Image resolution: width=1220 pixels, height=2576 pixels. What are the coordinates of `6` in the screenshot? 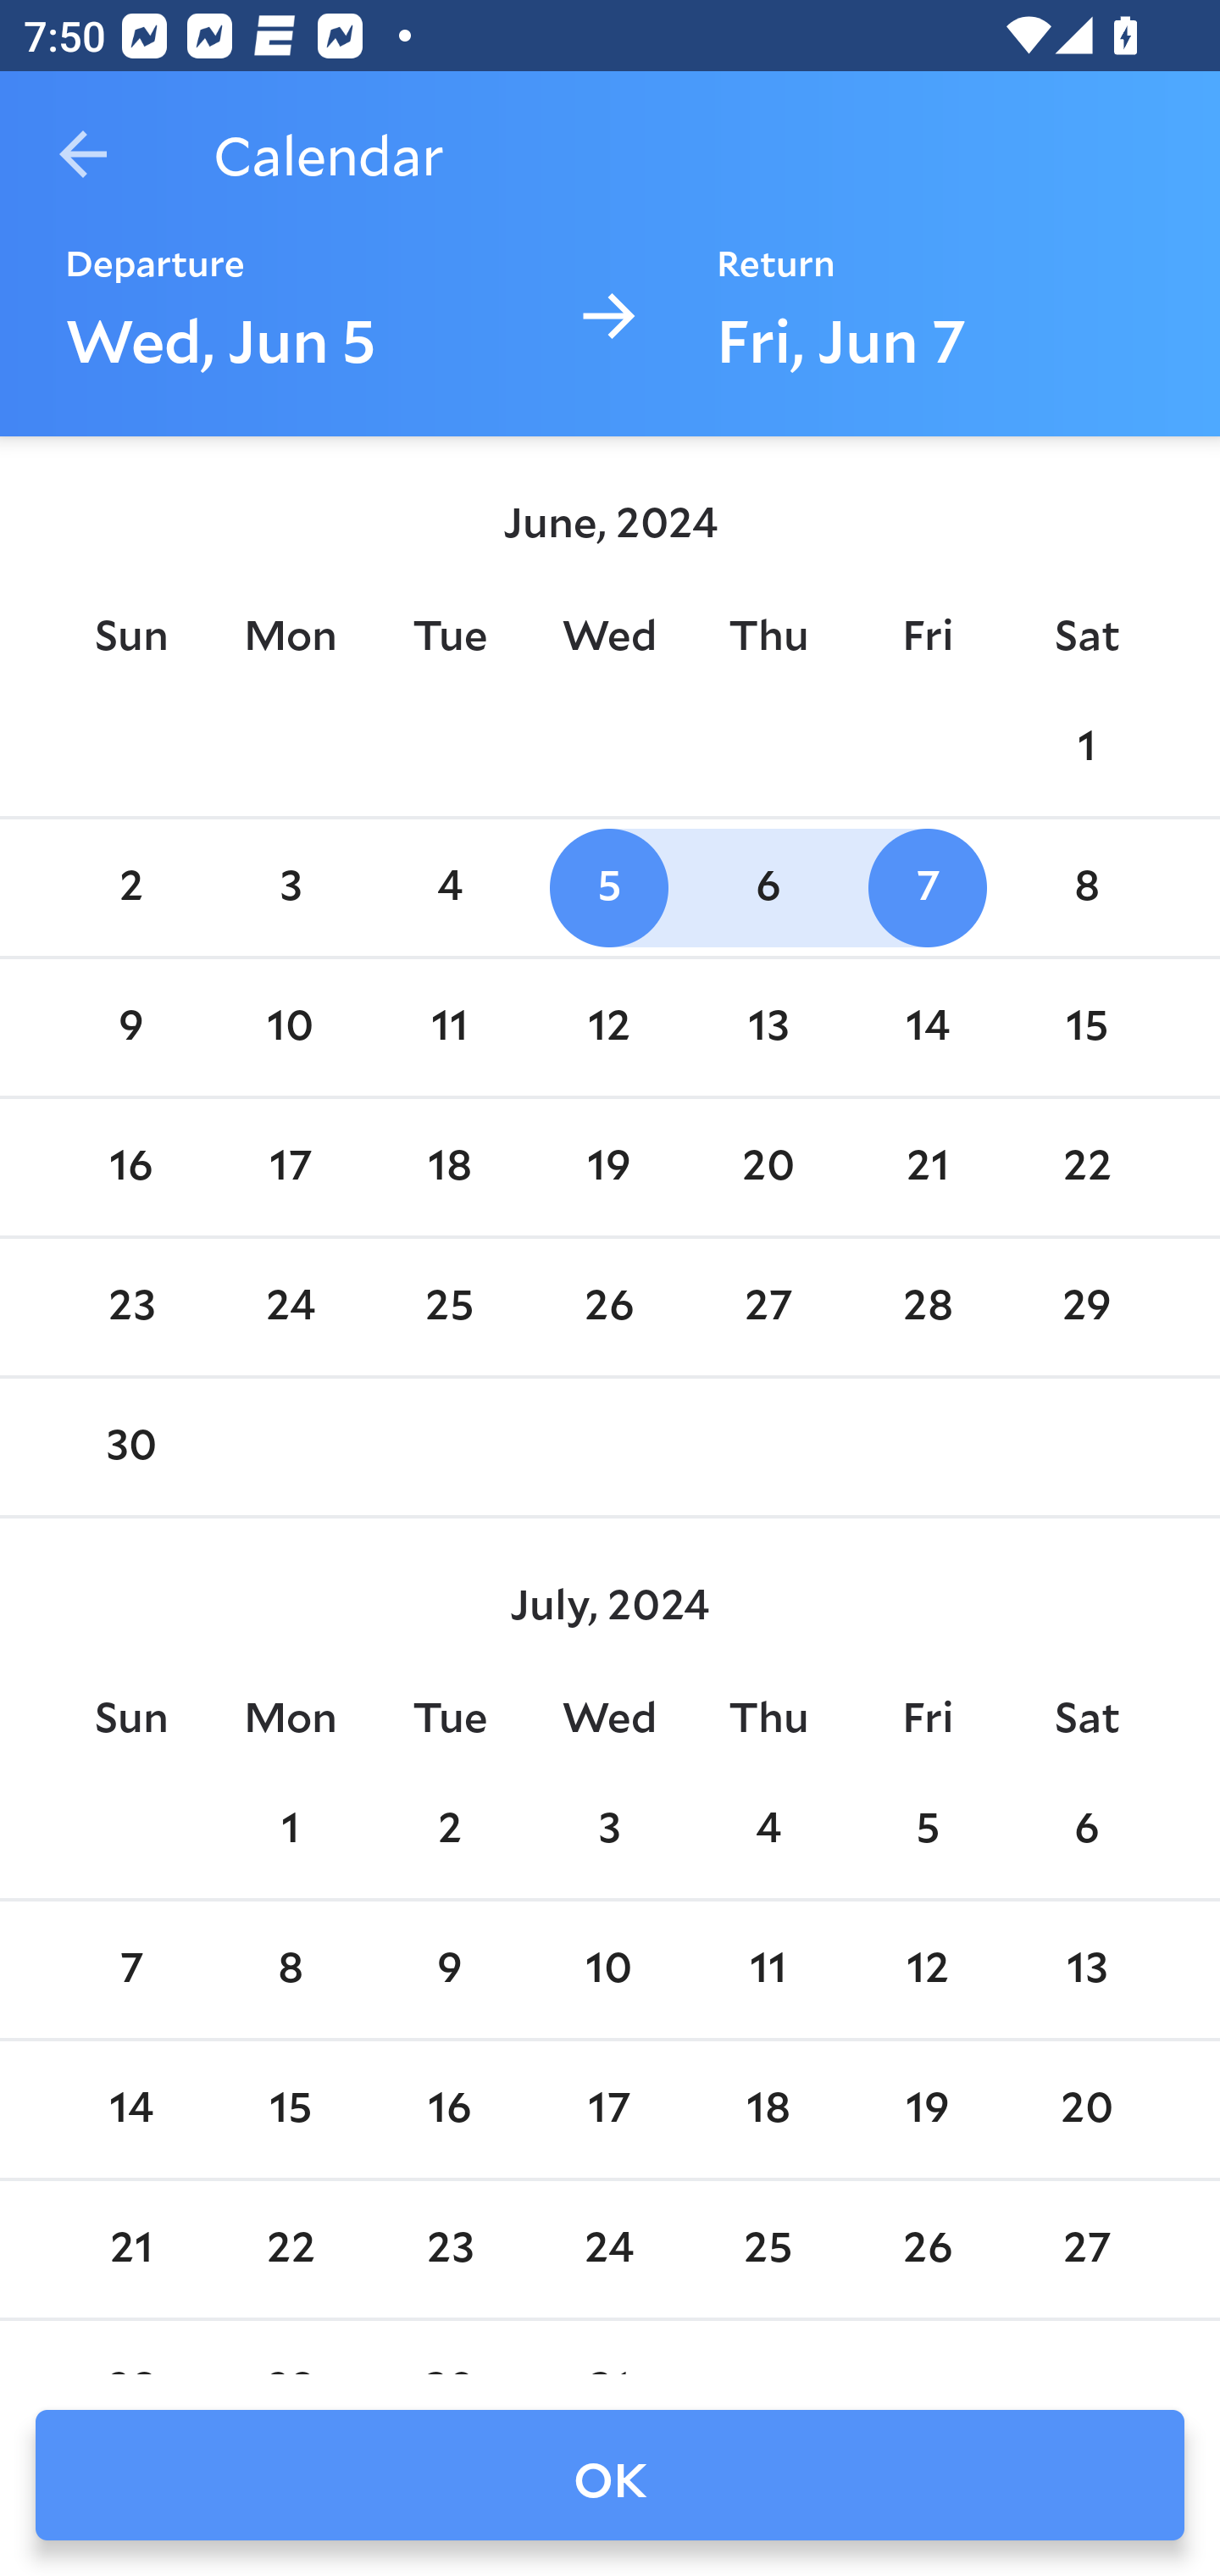 It's located at (768, 888).